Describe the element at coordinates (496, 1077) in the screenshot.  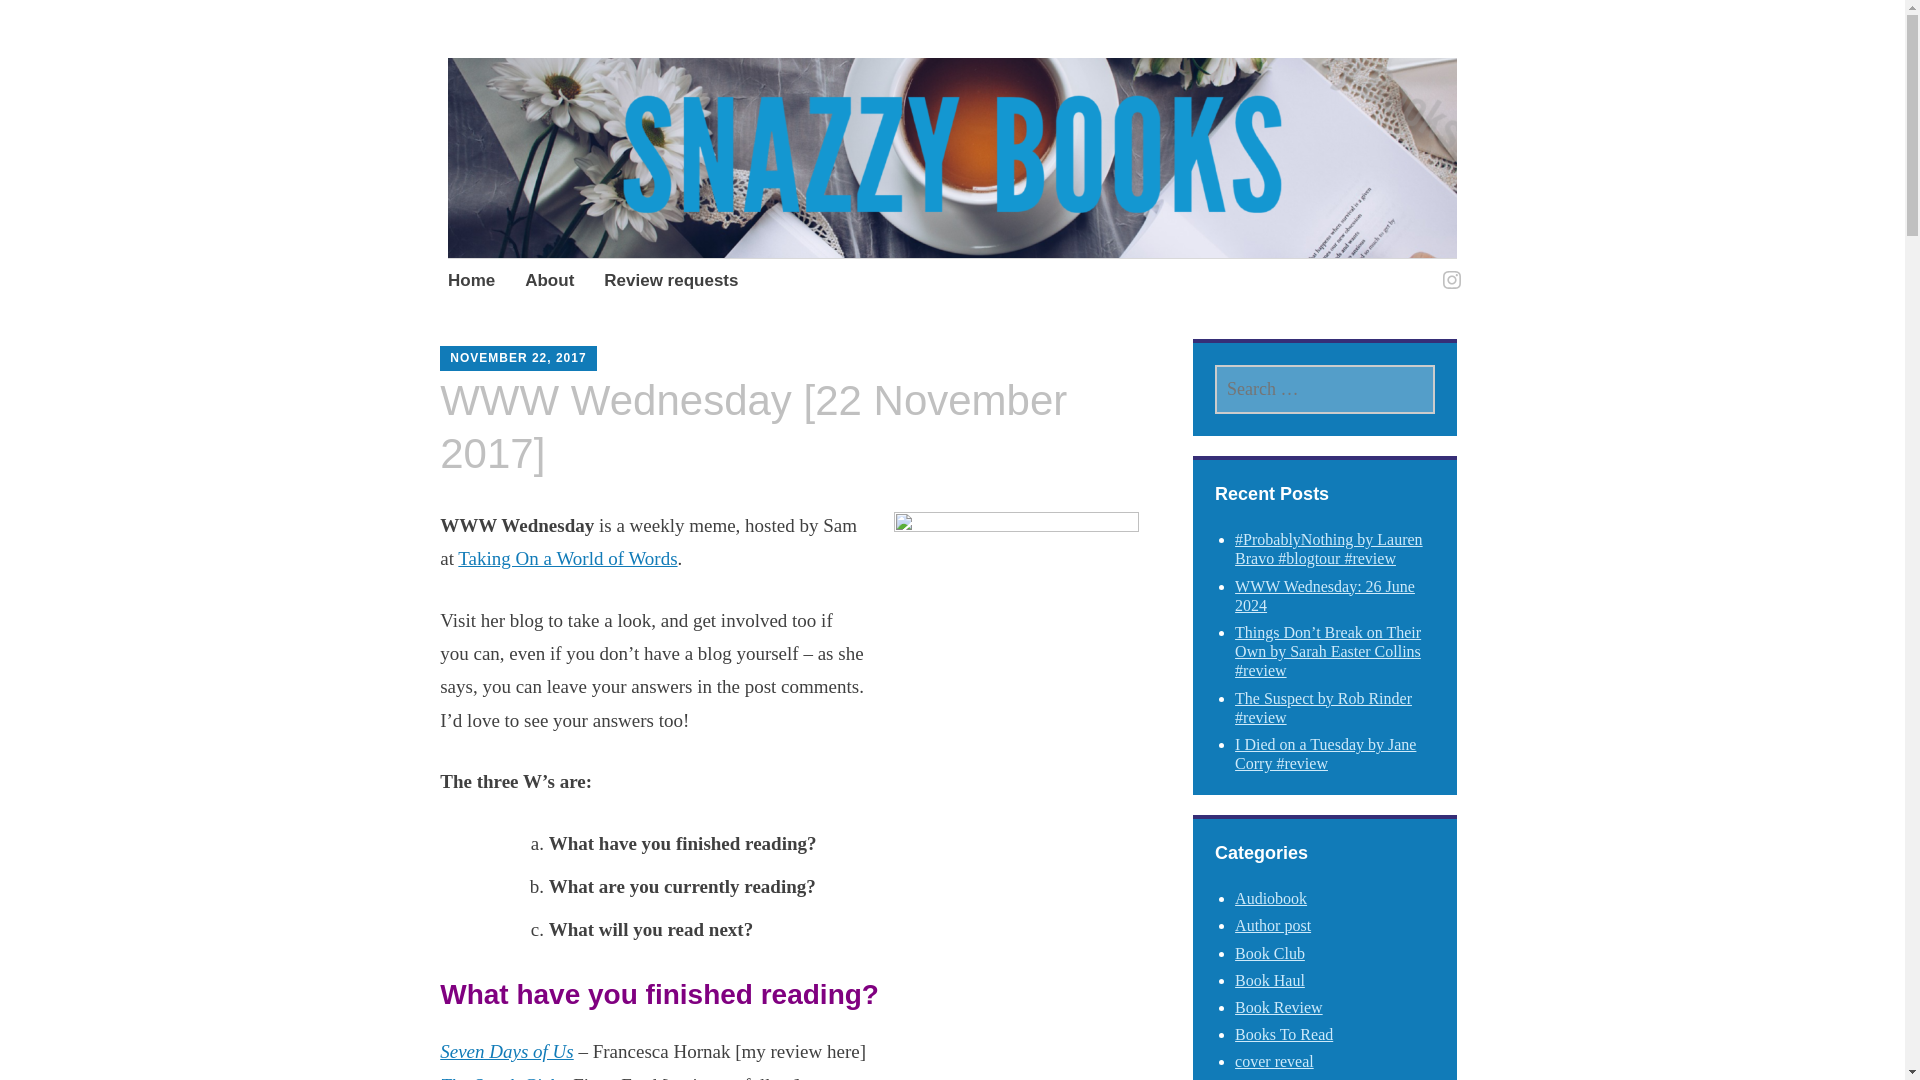
I see `The Spark Girl` at that location.